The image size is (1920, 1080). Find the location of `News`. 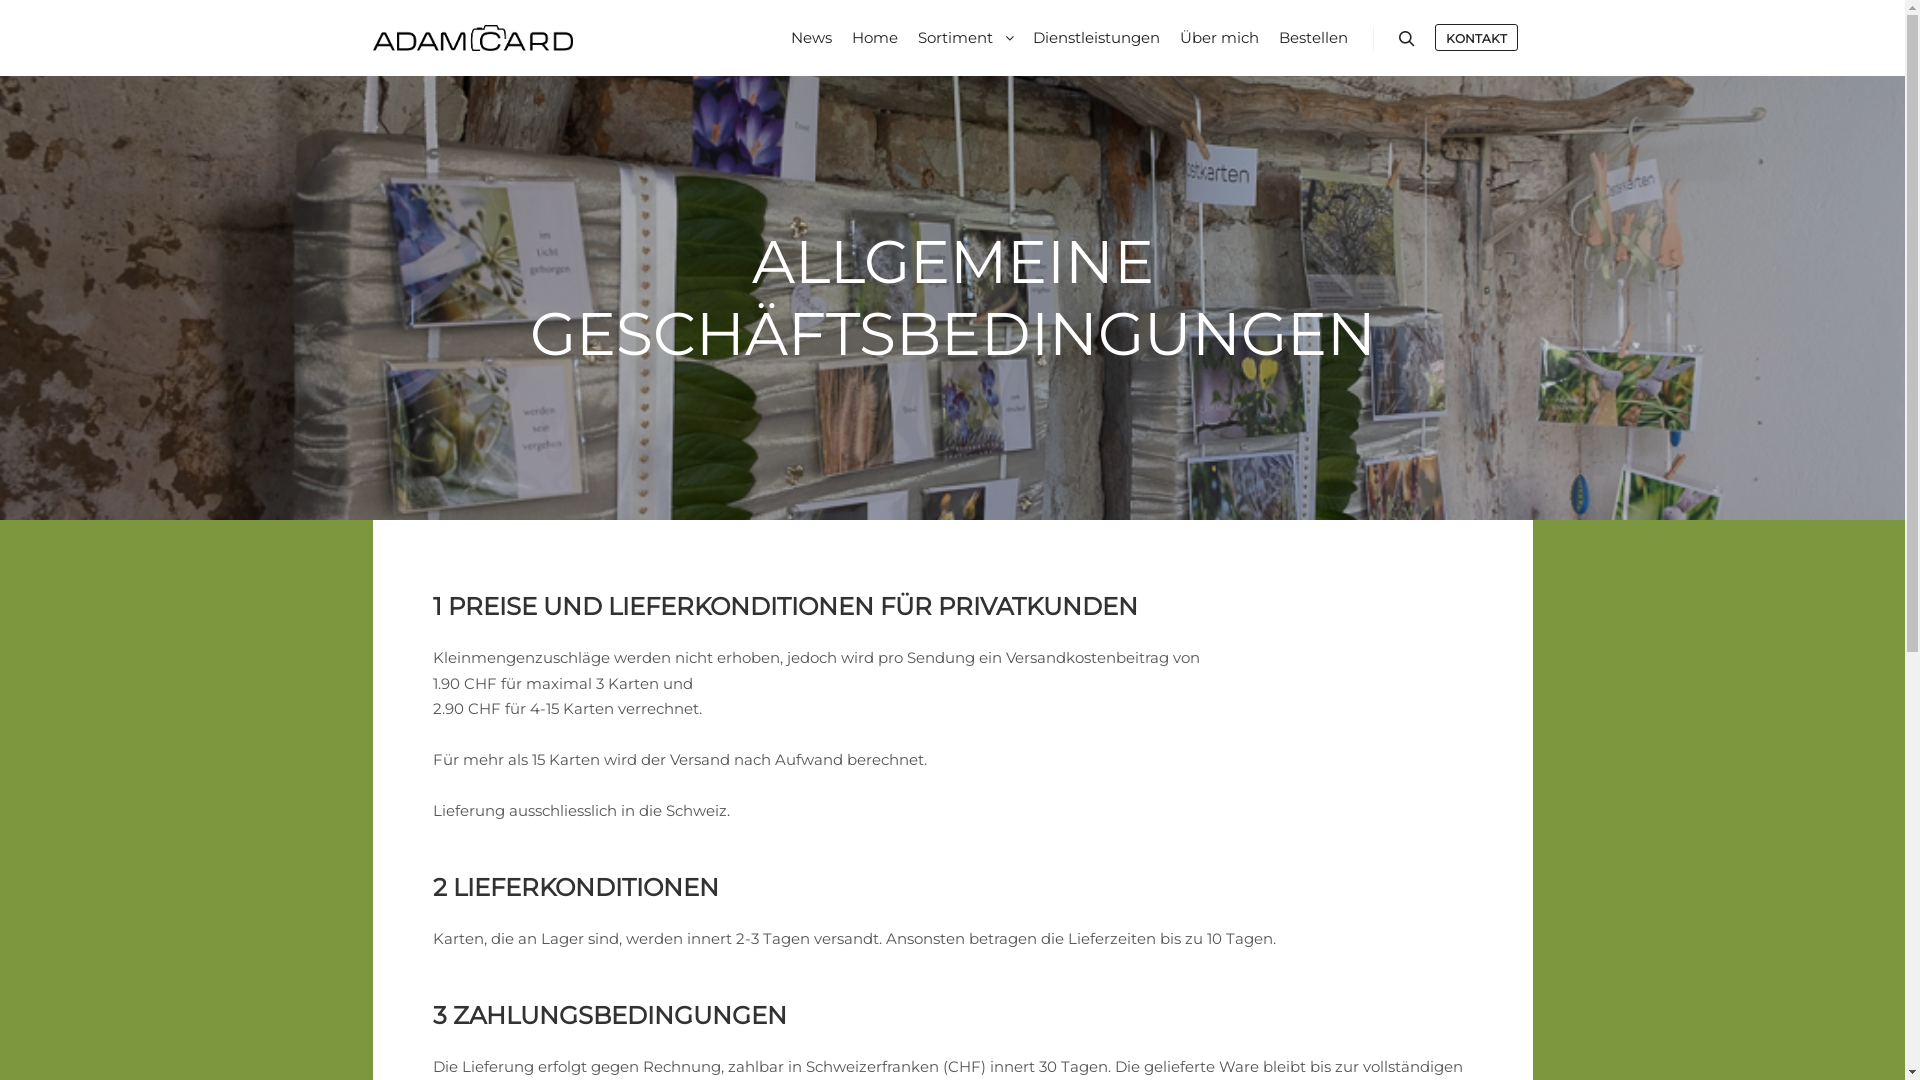

News is located at coordinates (810, 38).